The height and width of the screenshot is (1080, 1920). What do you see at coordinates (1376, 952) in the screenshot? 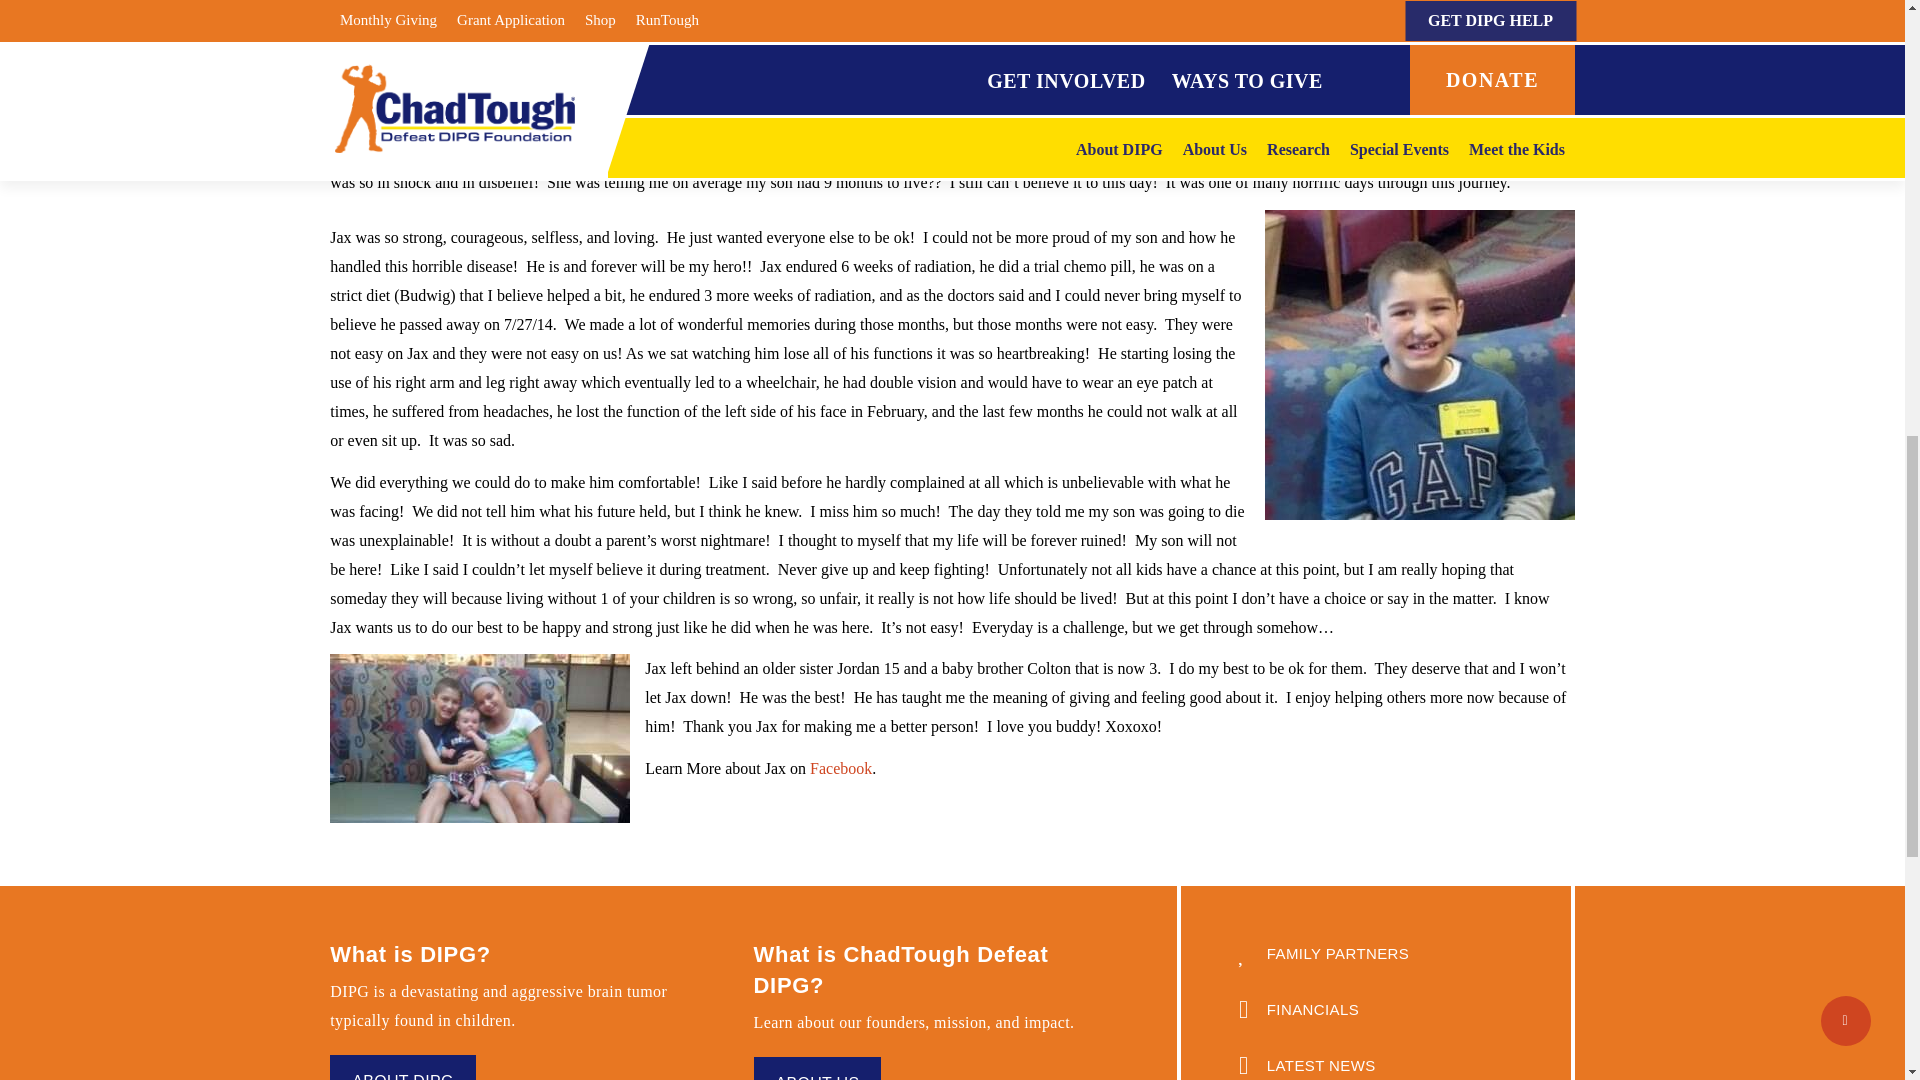
I see `Our Family Partners` at bounding box center [1376, 952].